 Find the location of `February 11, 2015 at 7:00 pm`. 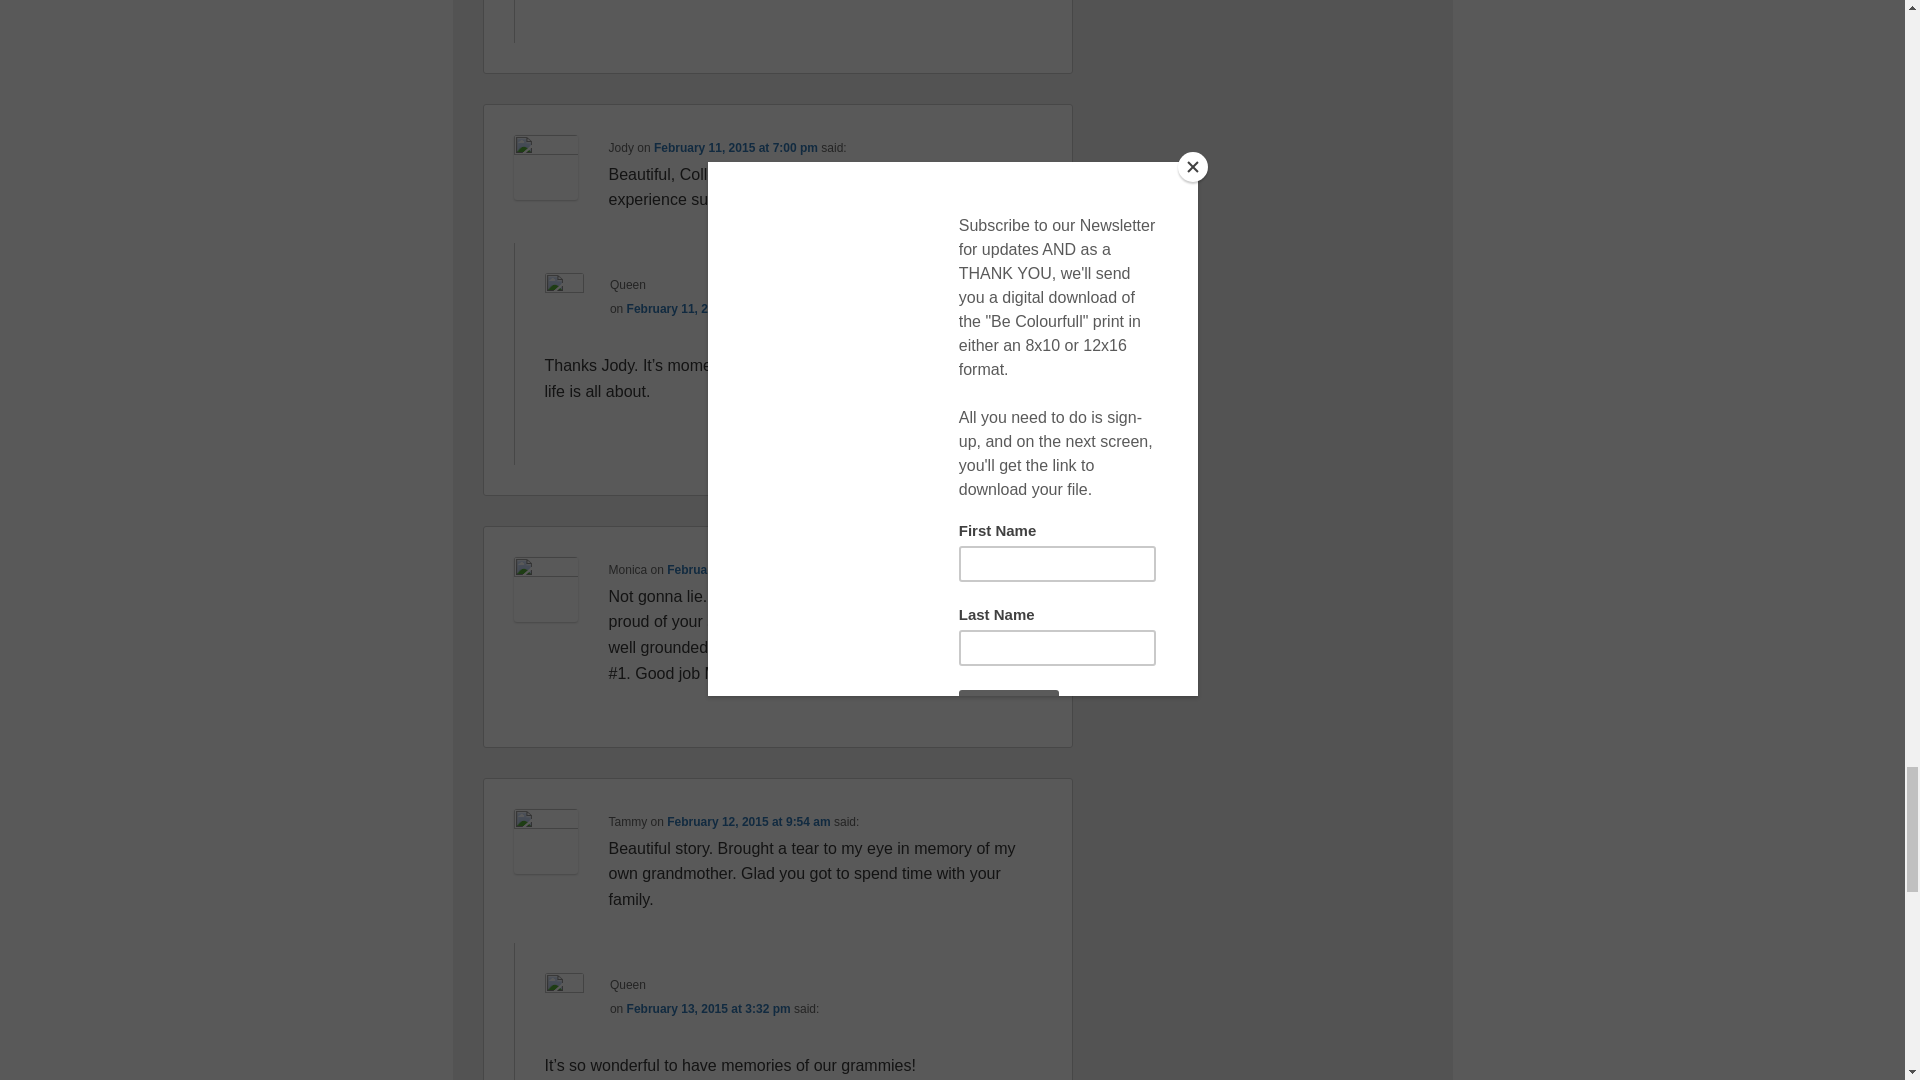

February 11, 2015 at 7:00 pm is located at coordinates (736, 148).